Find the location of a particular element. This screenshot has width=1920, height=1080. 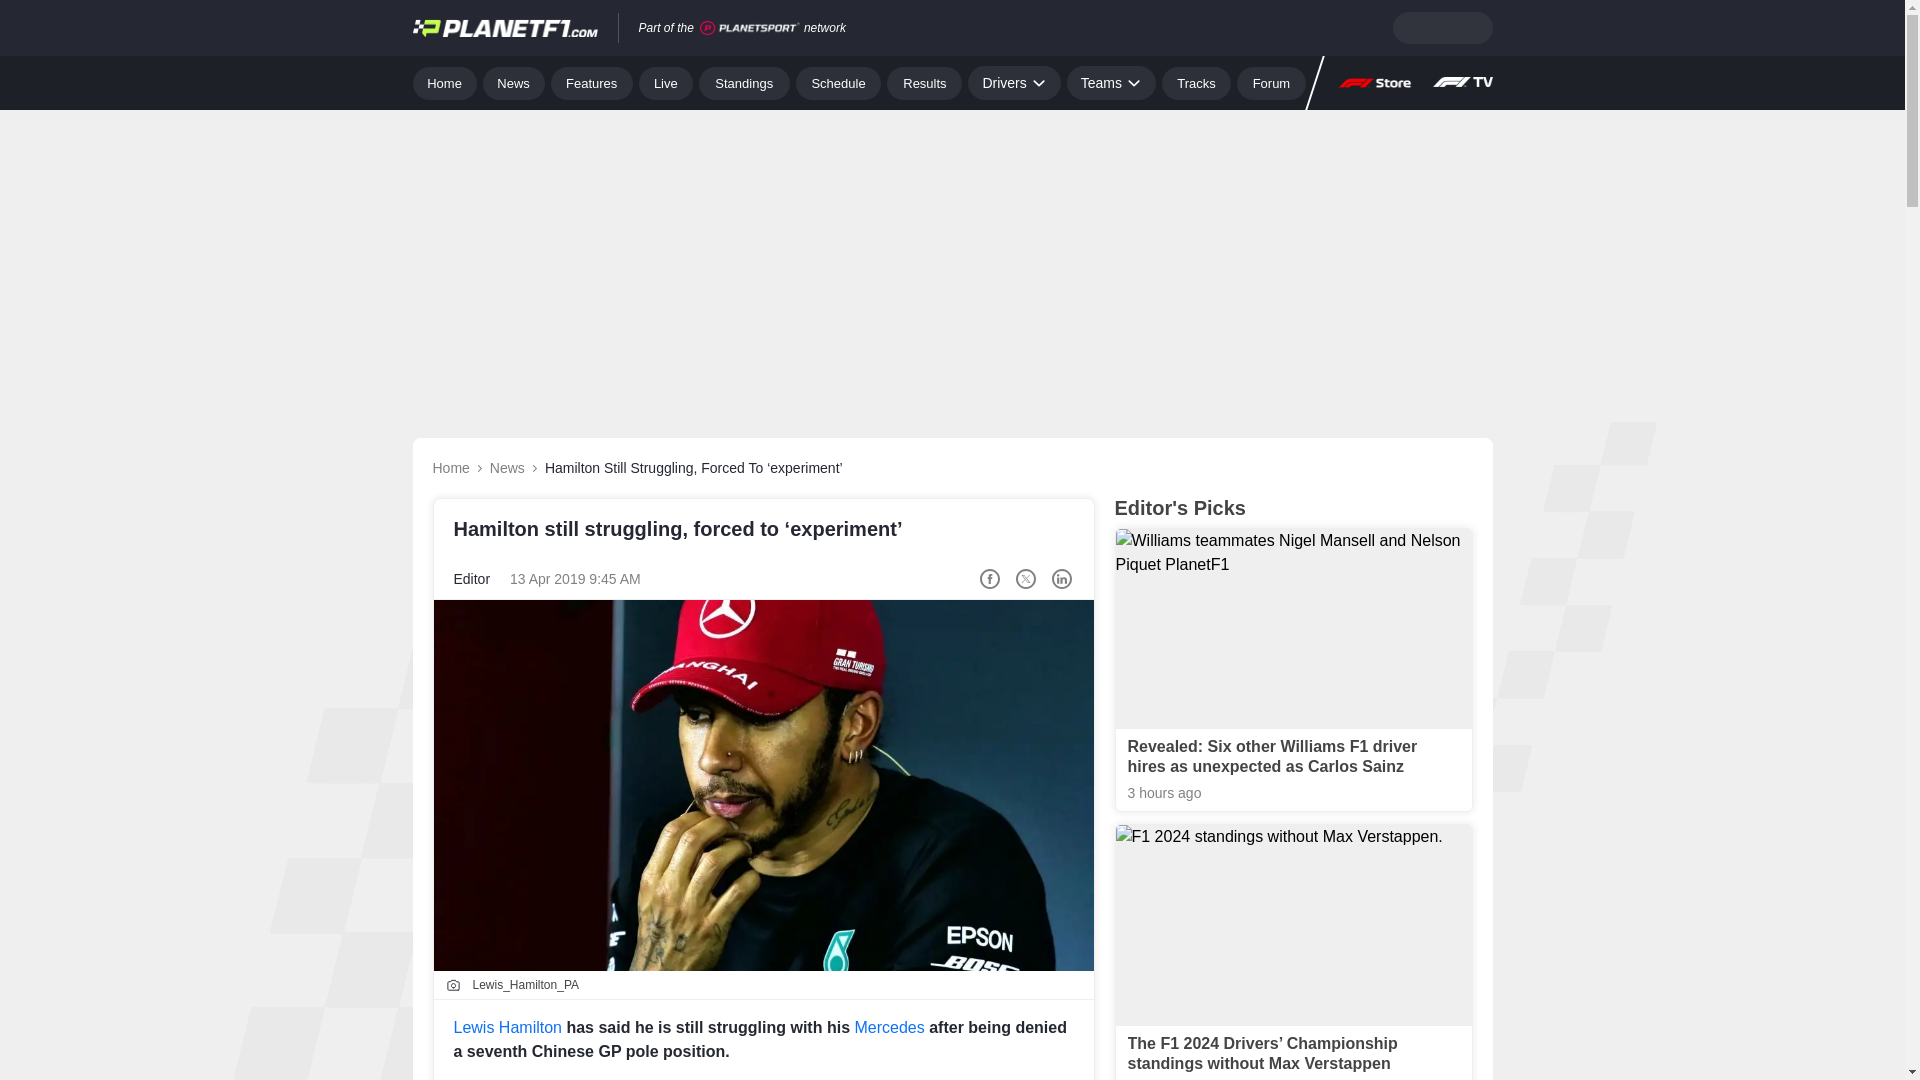

Live is located at coordinates (666, 82).